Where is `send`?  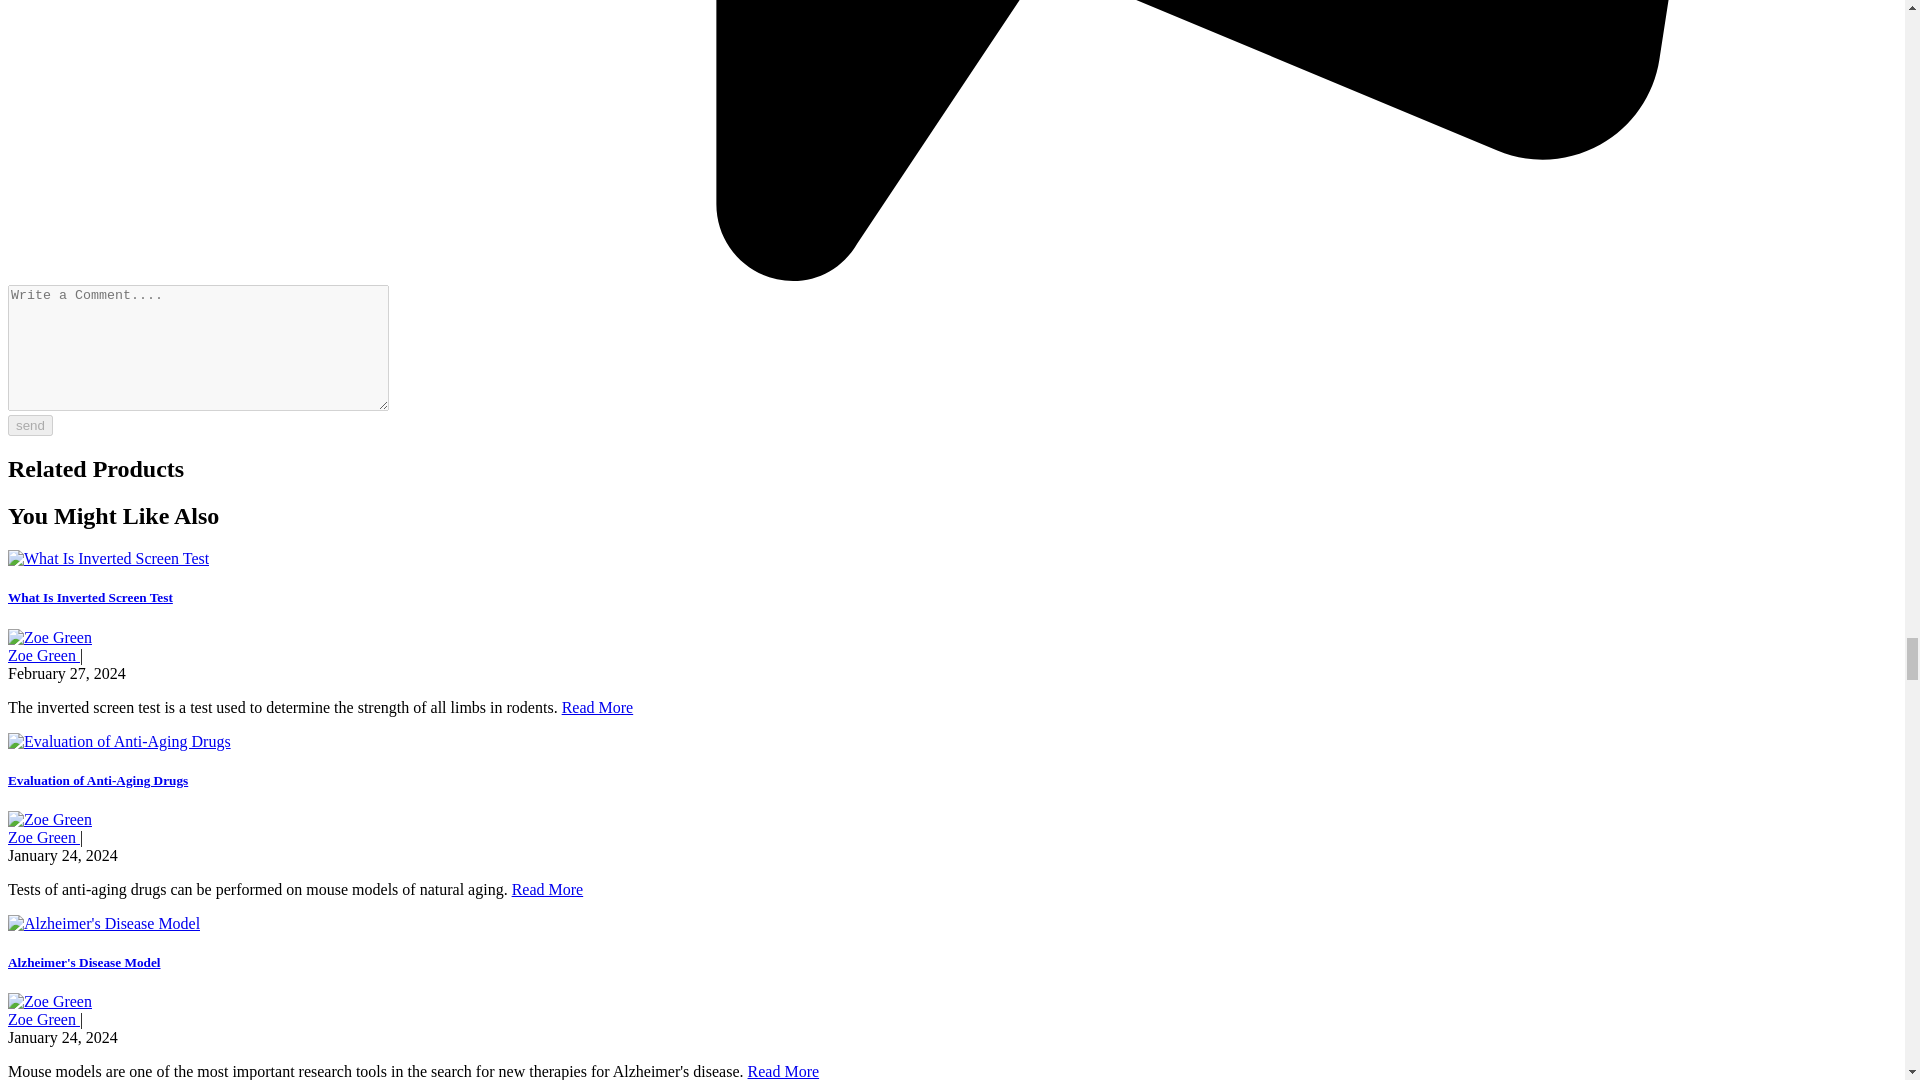
send is located at coordinates (30, 425).